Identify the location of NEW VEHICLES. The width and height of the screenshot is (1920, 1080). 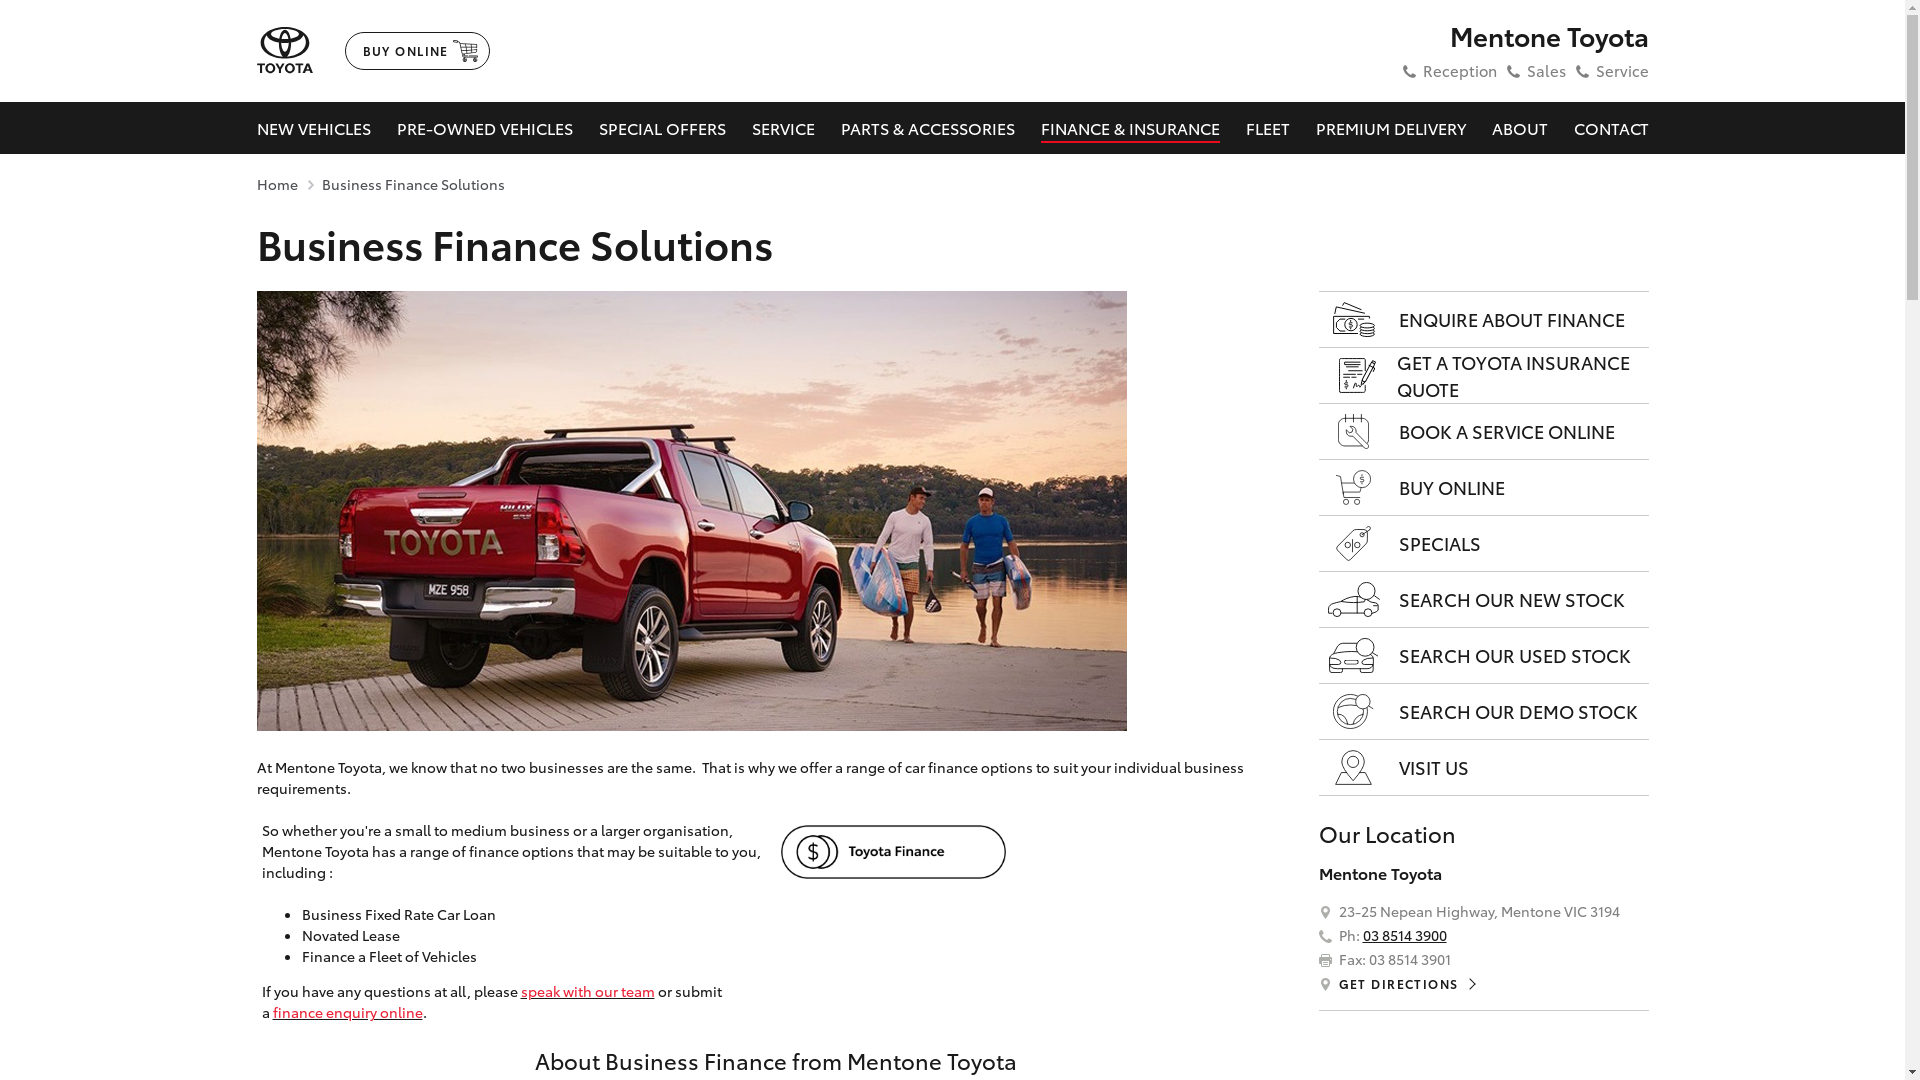
(313, 128).